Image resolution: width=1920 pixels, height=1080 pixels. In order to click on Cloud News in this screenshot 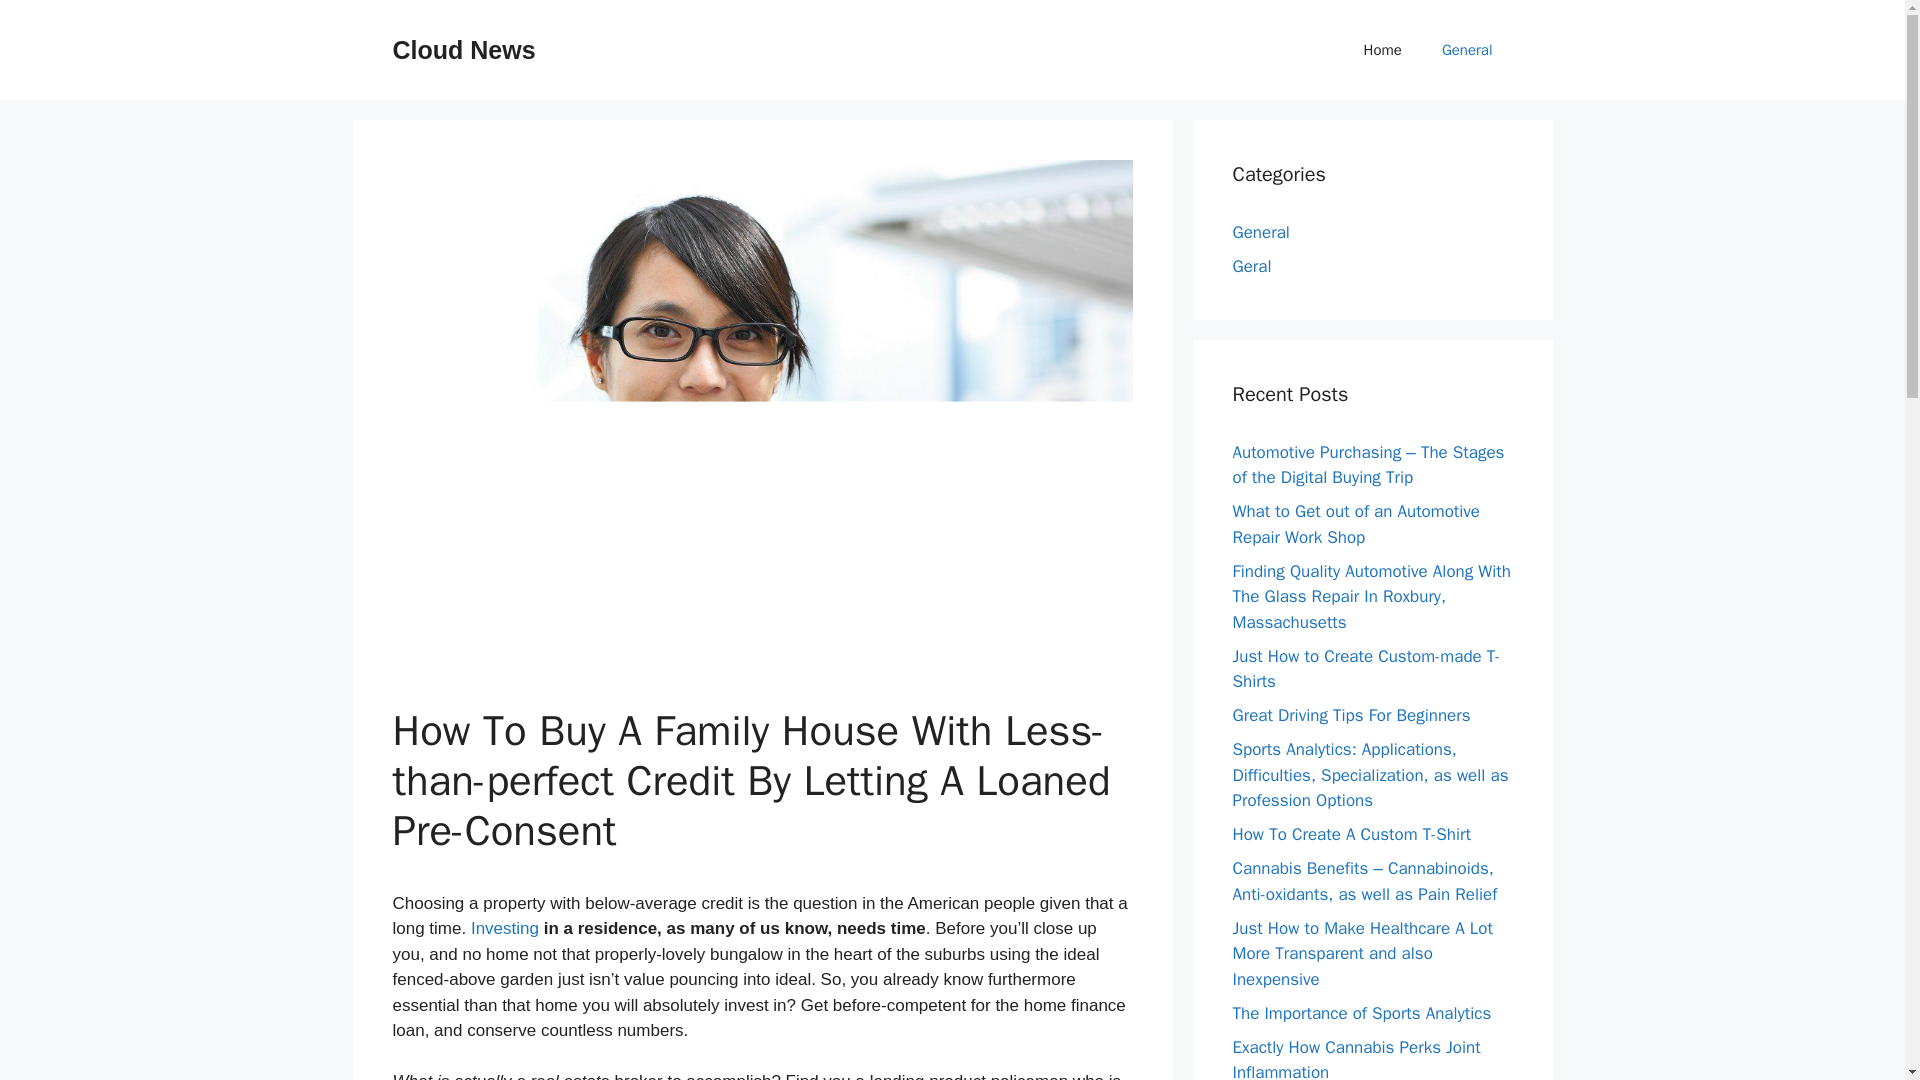, I will do `click(463, 49)`.